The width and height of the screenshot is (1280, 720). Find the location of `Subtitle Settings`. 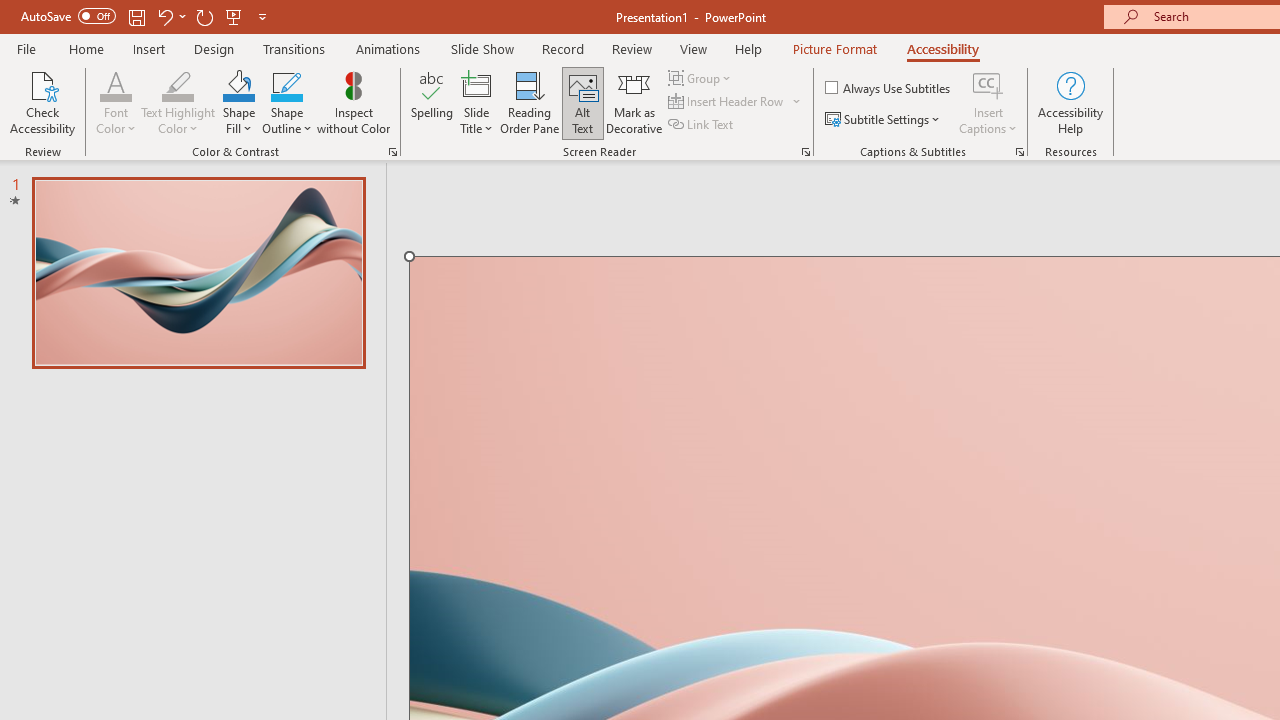

Subtitle Settings is located at coordinates (884, 120).